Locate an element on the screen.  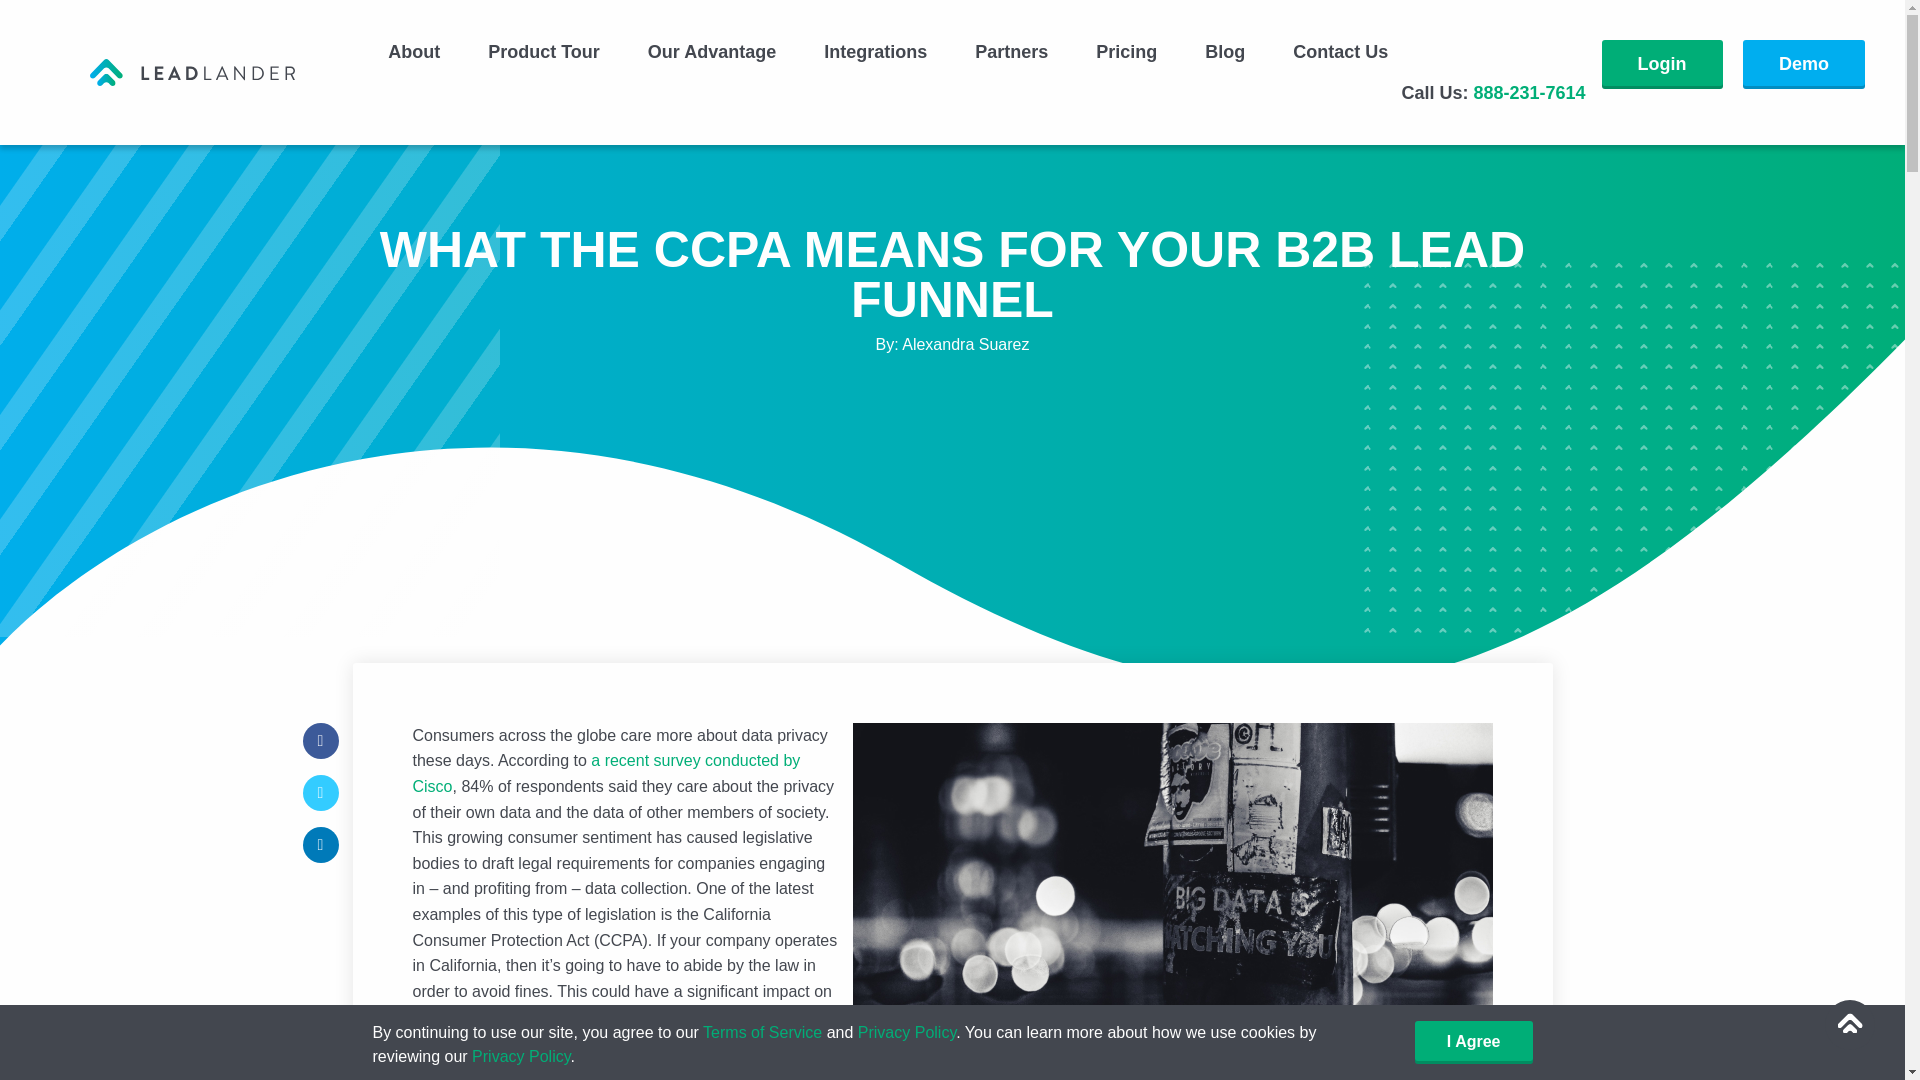
Call Us: 888-231-7614 is located at coordinates (1488, 92).